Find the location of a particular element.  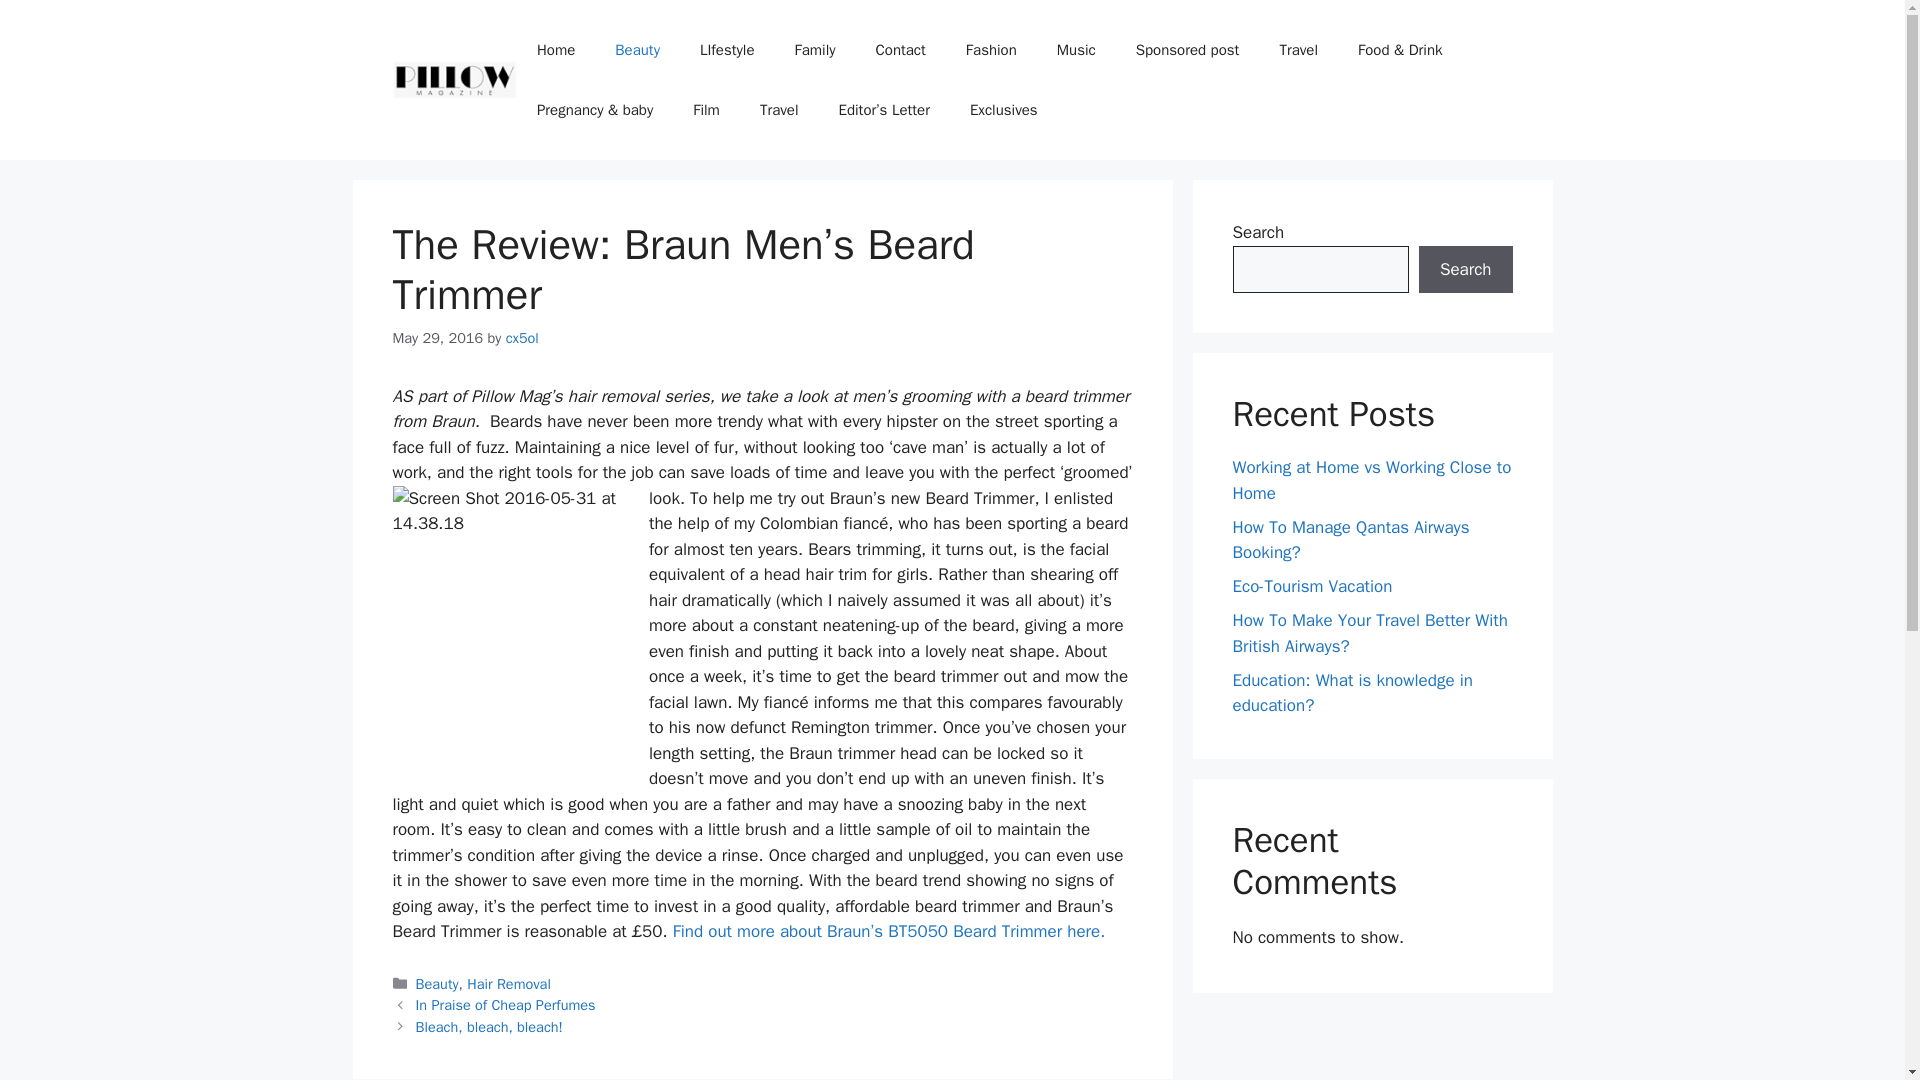

Exclusives is located at coordinates (1004, 110).